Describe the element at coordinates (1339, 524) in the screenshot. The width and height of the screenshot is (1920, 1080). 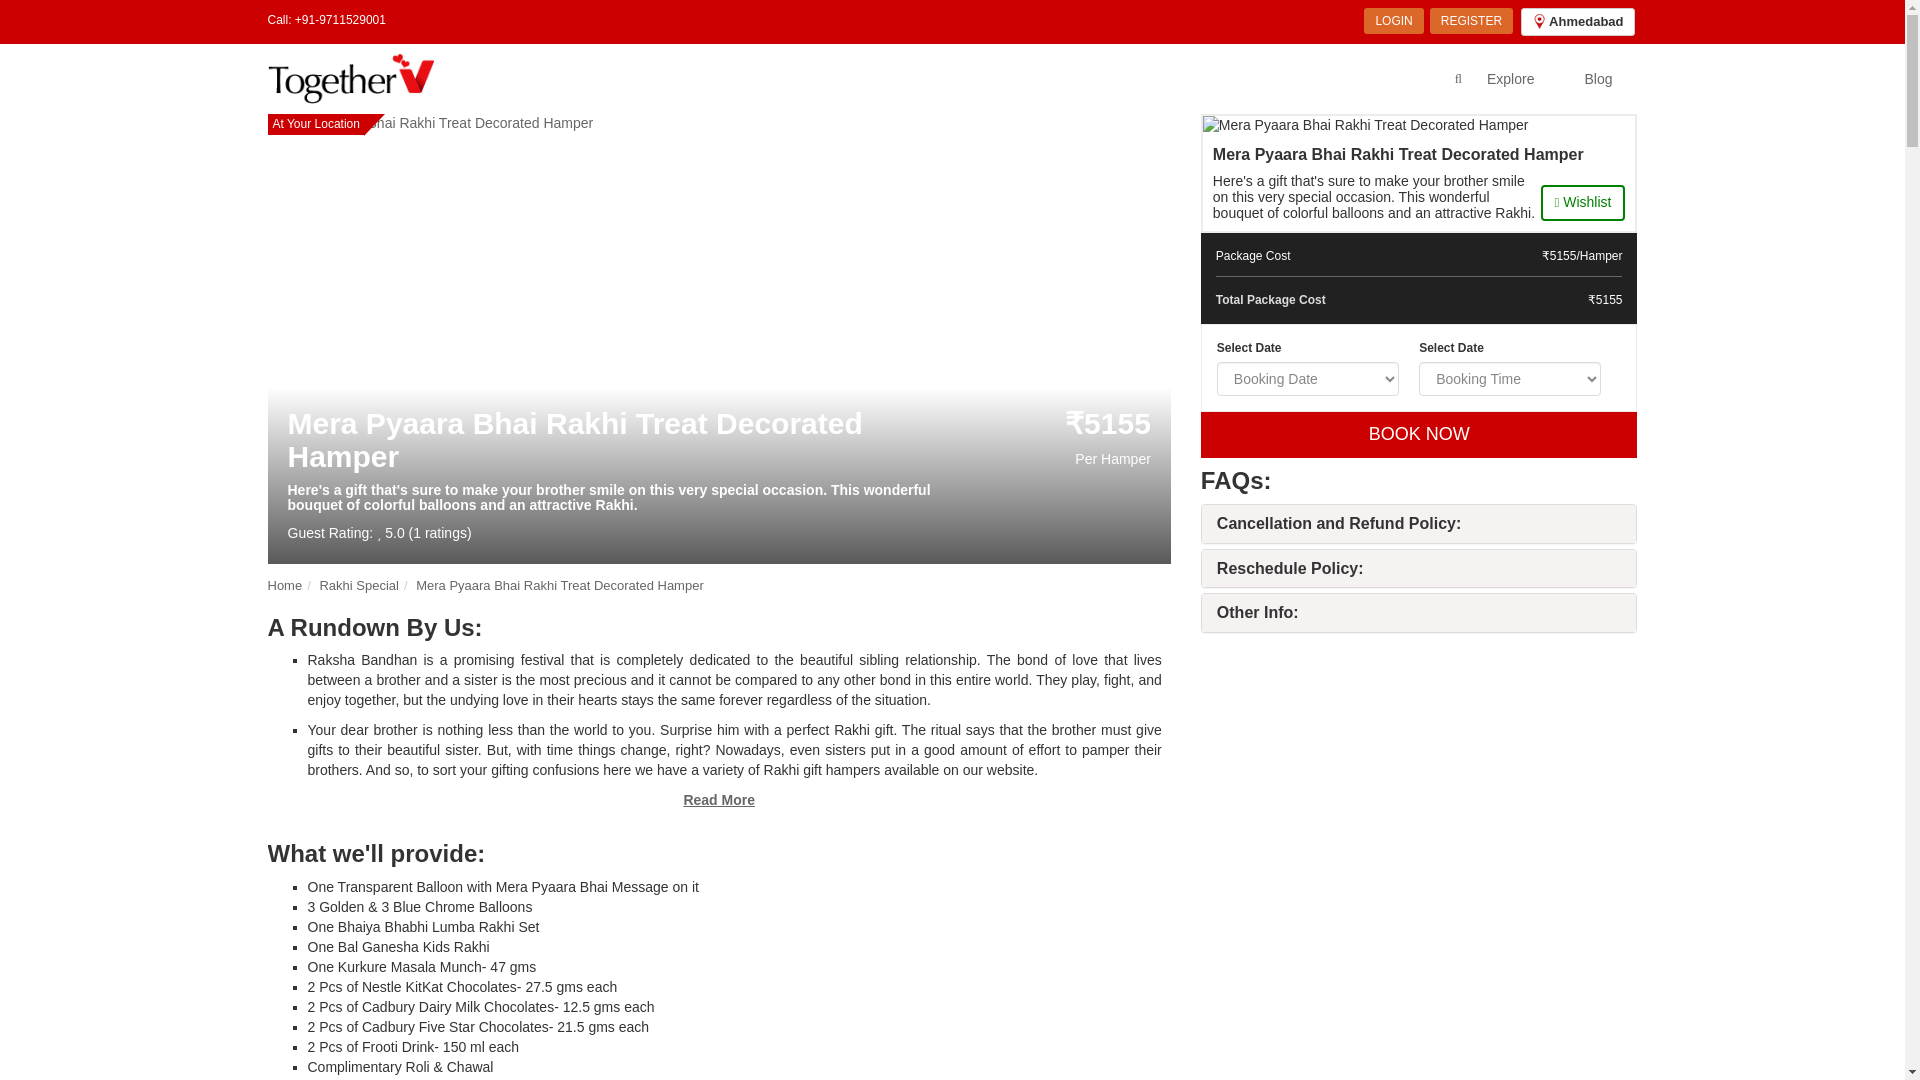
I see `Cancellation and Refund Policy:` at that location.